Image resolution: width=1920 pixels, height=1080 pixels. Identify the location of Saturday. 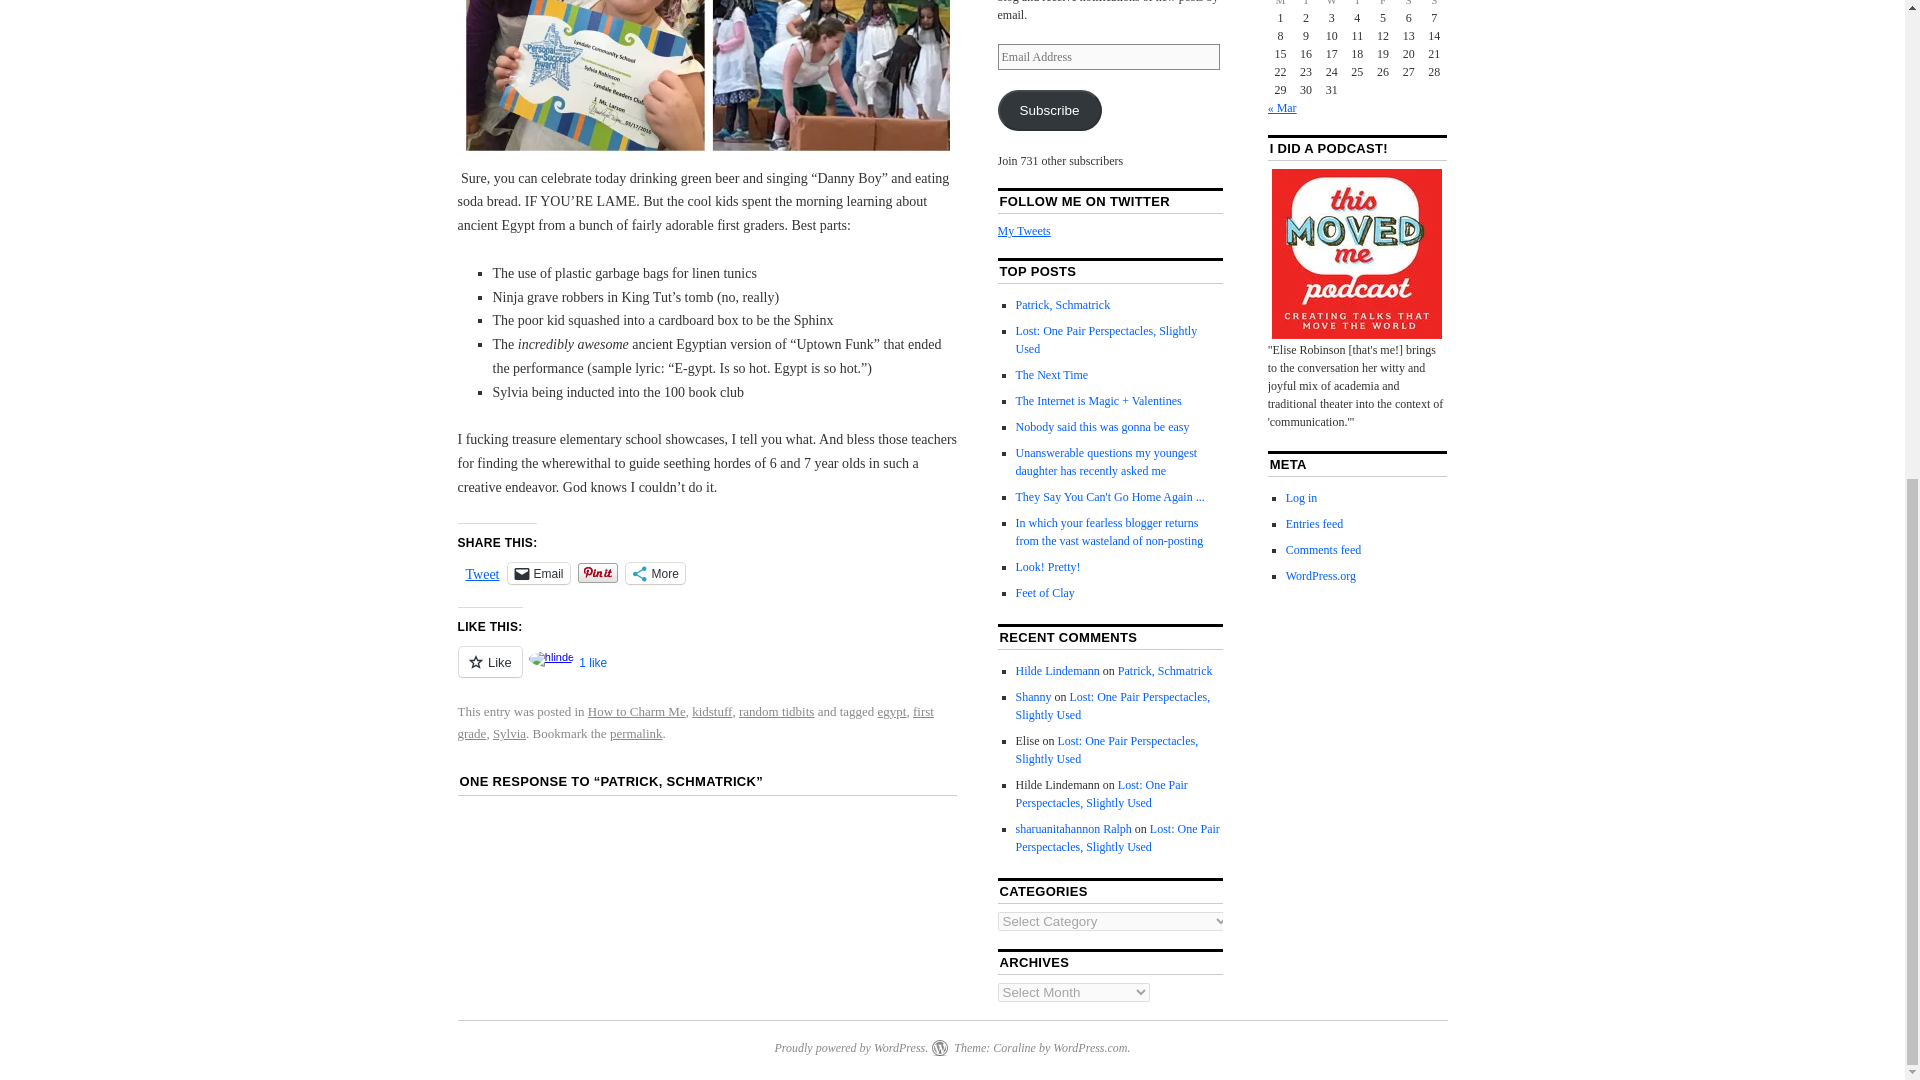
(1408, 4).